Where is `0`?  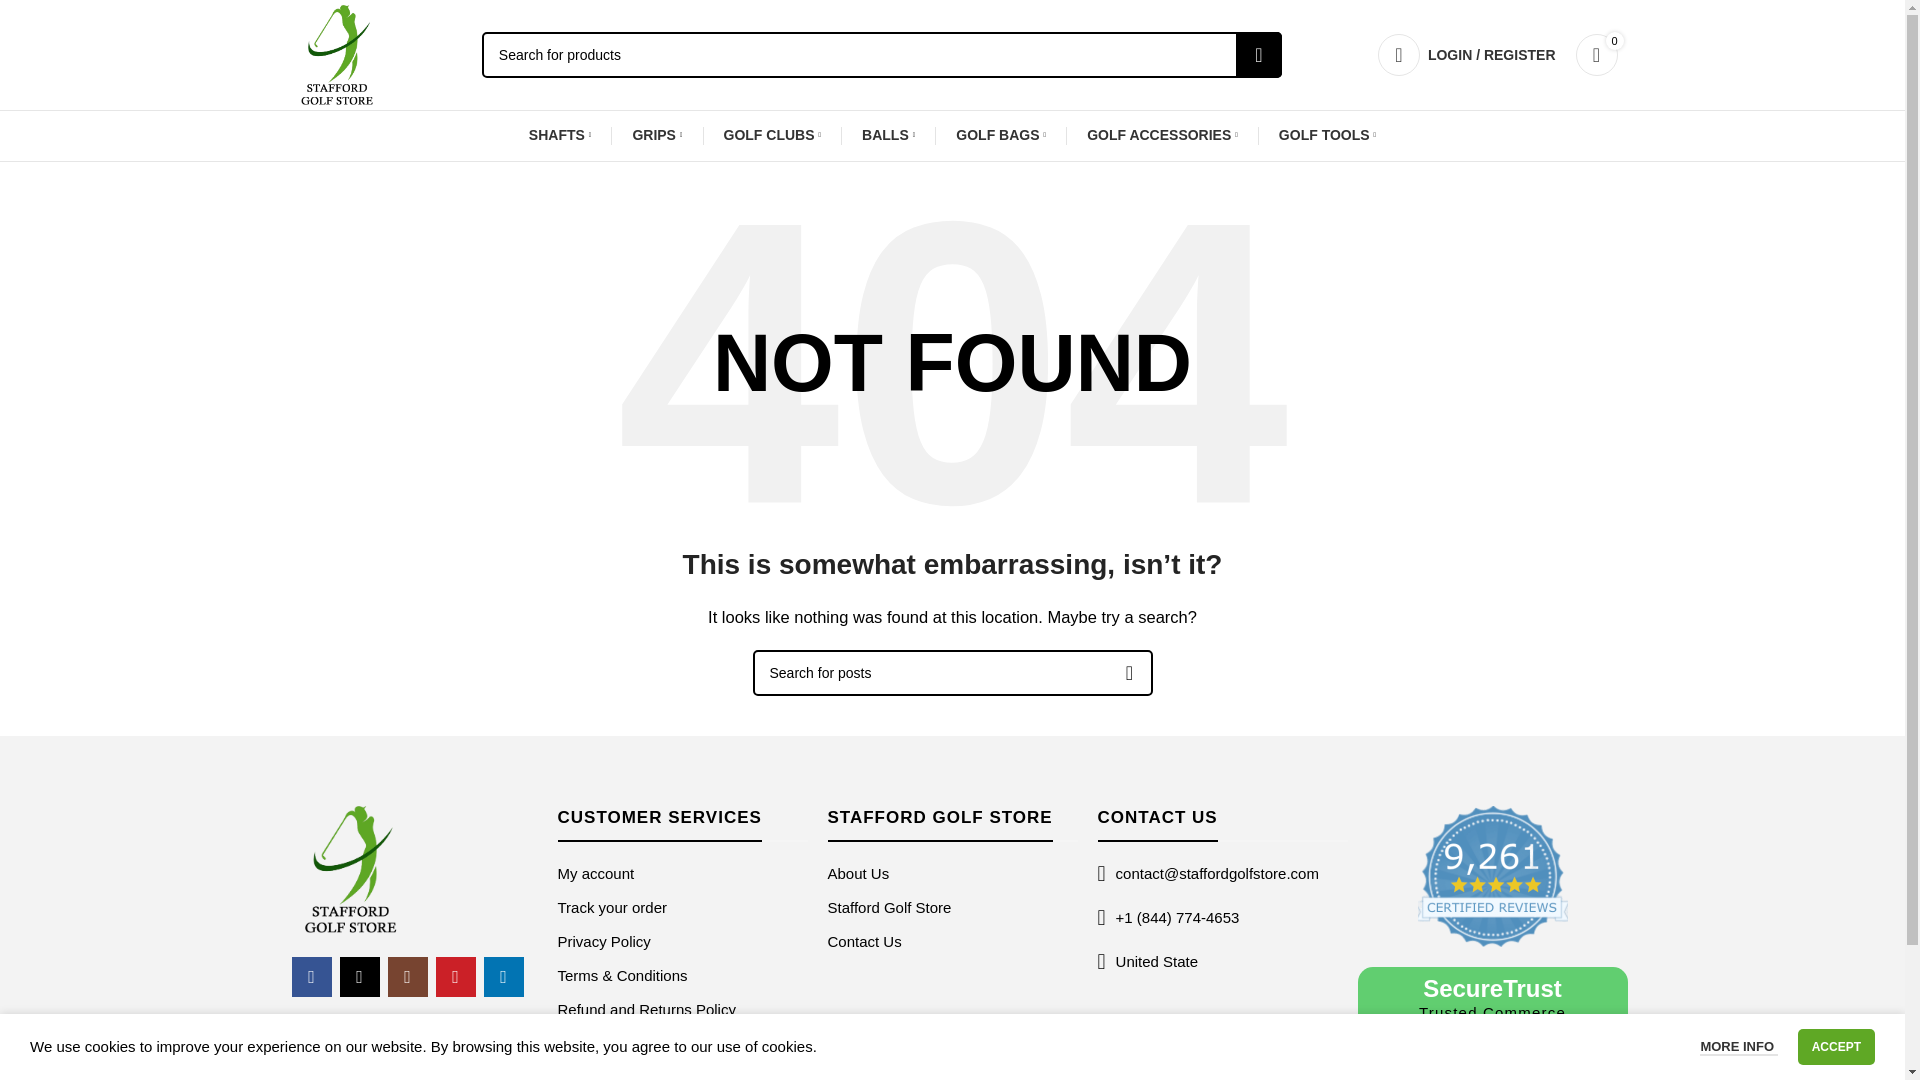
0 is located at coordinates (1597, 54).